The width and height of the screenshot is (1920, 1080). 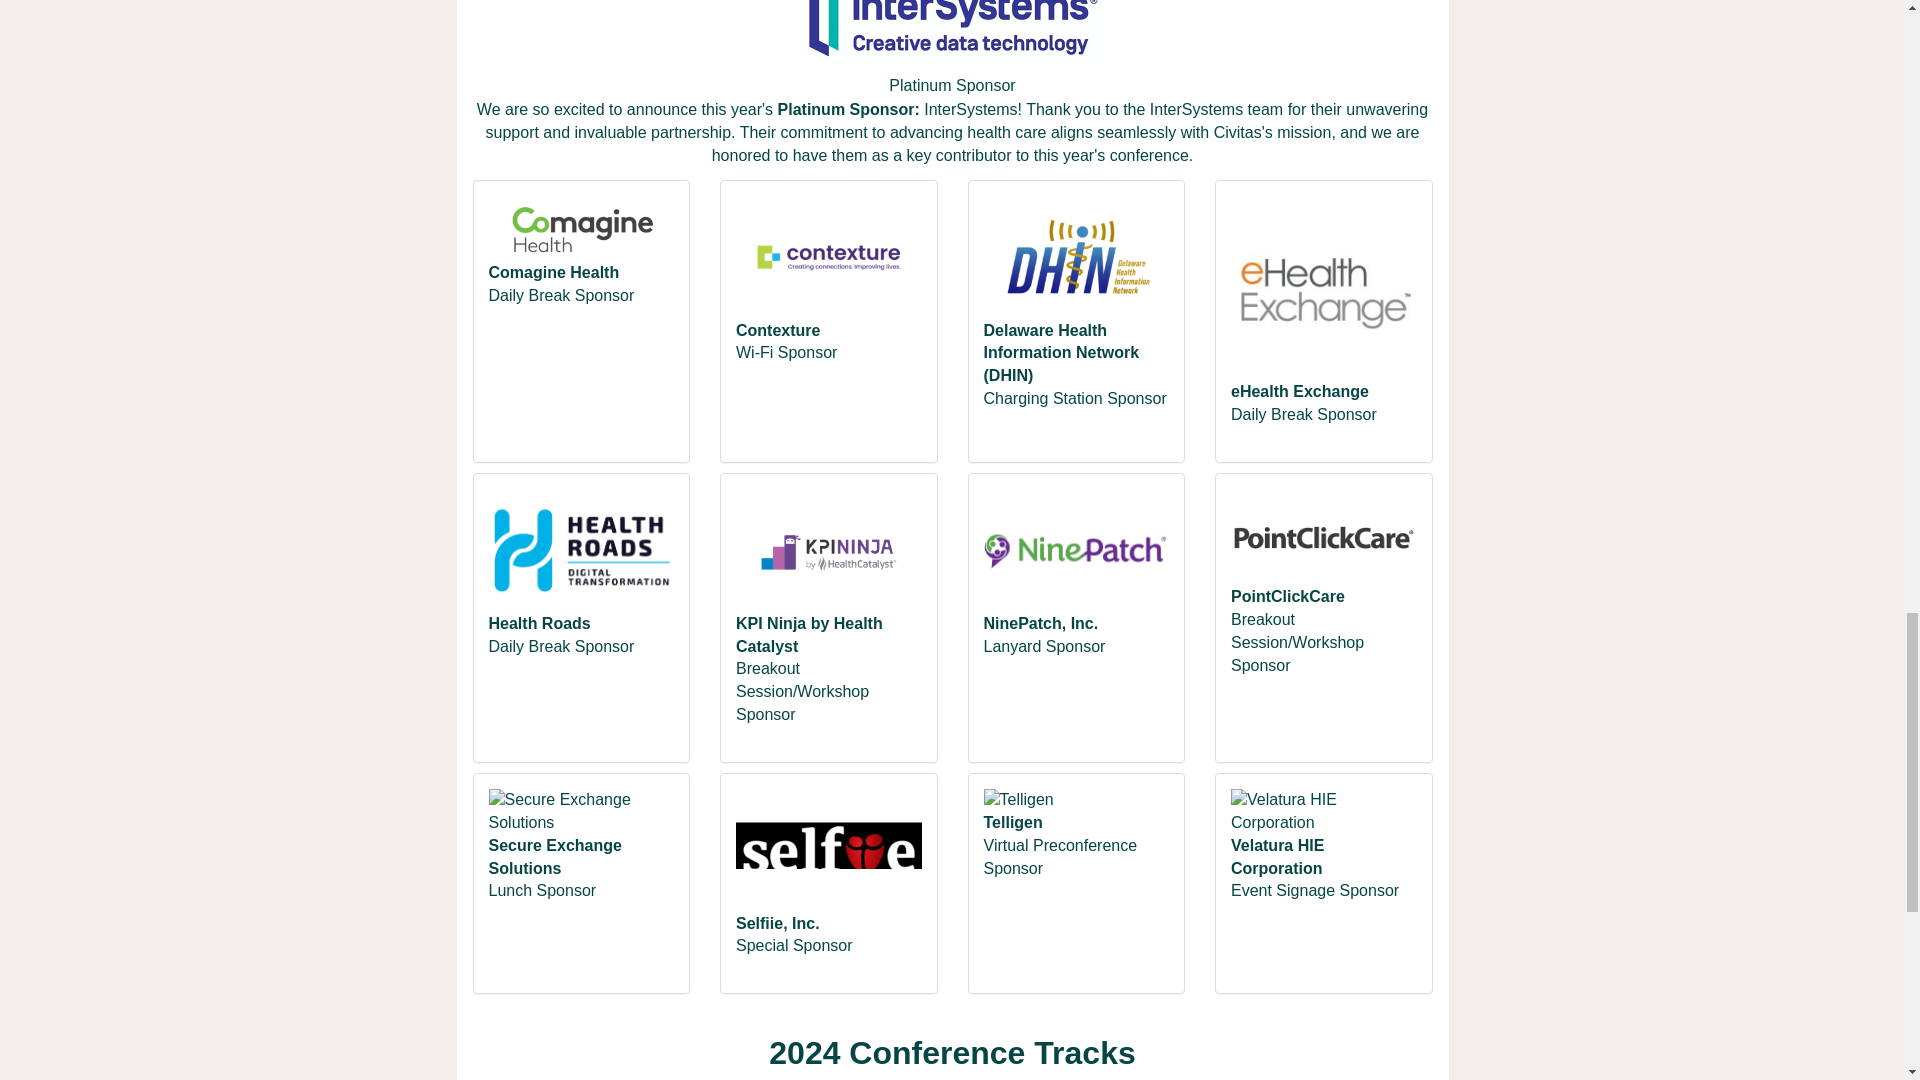 I want to click on Sponsor Details, so click(x=828, y=860).